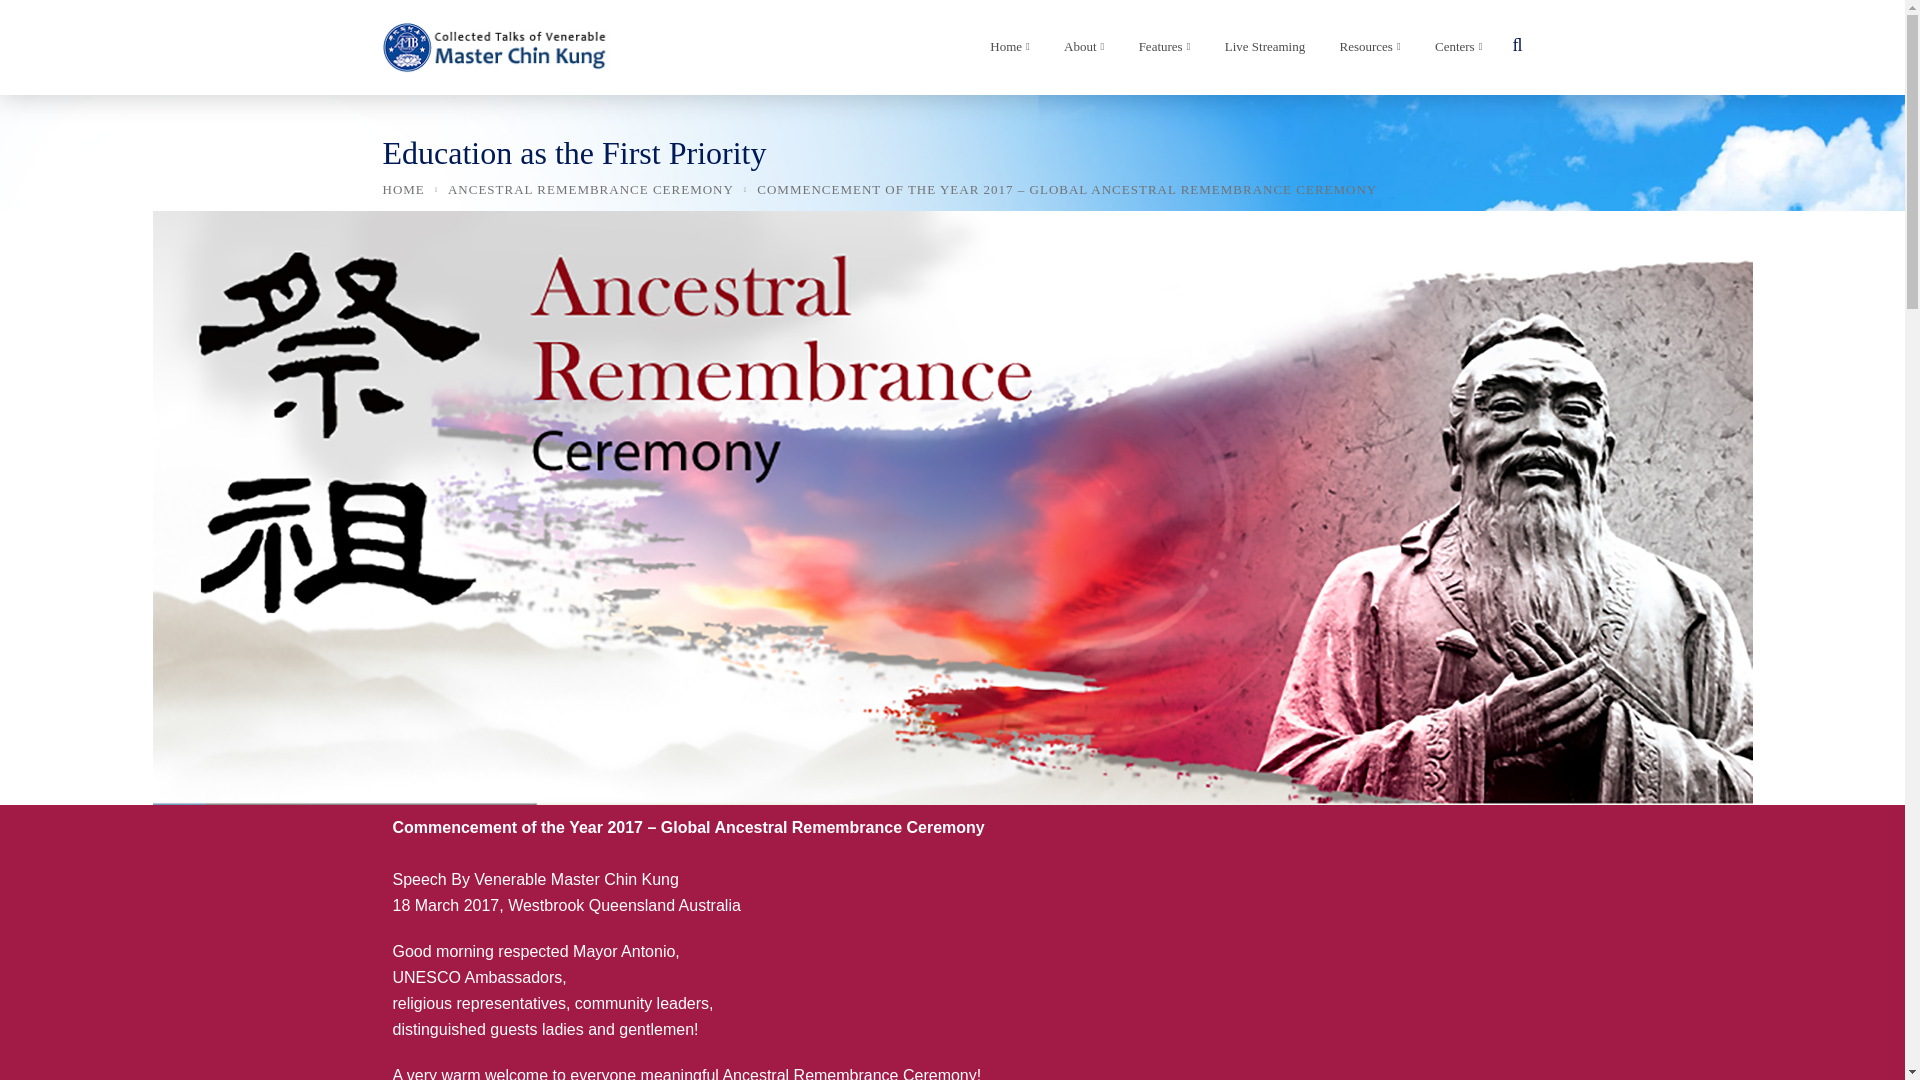  What do you see at coordinates (1259, 51) in the screenshot?
I see `Live Streaming` at bounding box center [1259, 51].